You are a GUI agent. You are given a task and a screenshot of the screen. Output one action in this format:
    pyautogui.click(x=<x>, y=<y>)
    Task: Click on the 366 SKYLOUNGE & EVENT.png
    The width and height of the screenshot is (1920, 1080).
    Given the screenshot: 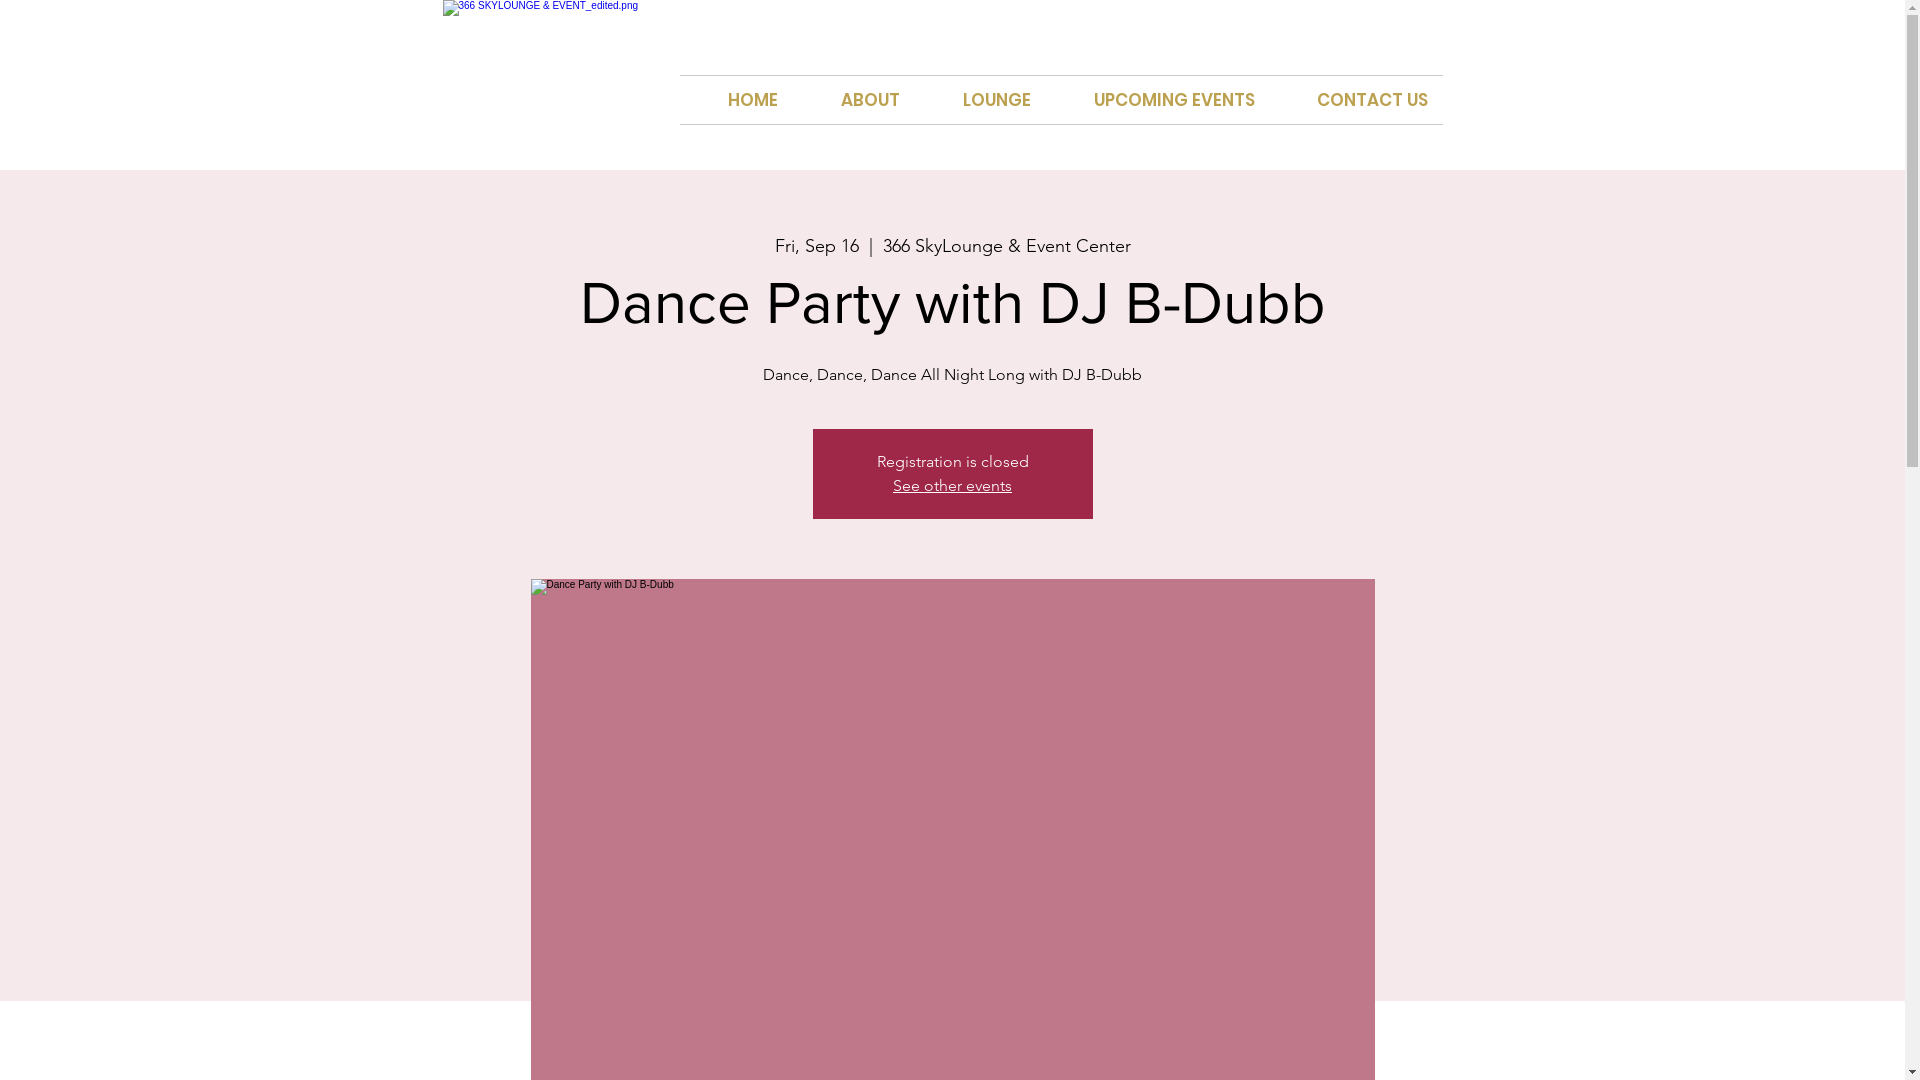 What is the action you would take?
    pyautogui.click(x=566, y=67)
    